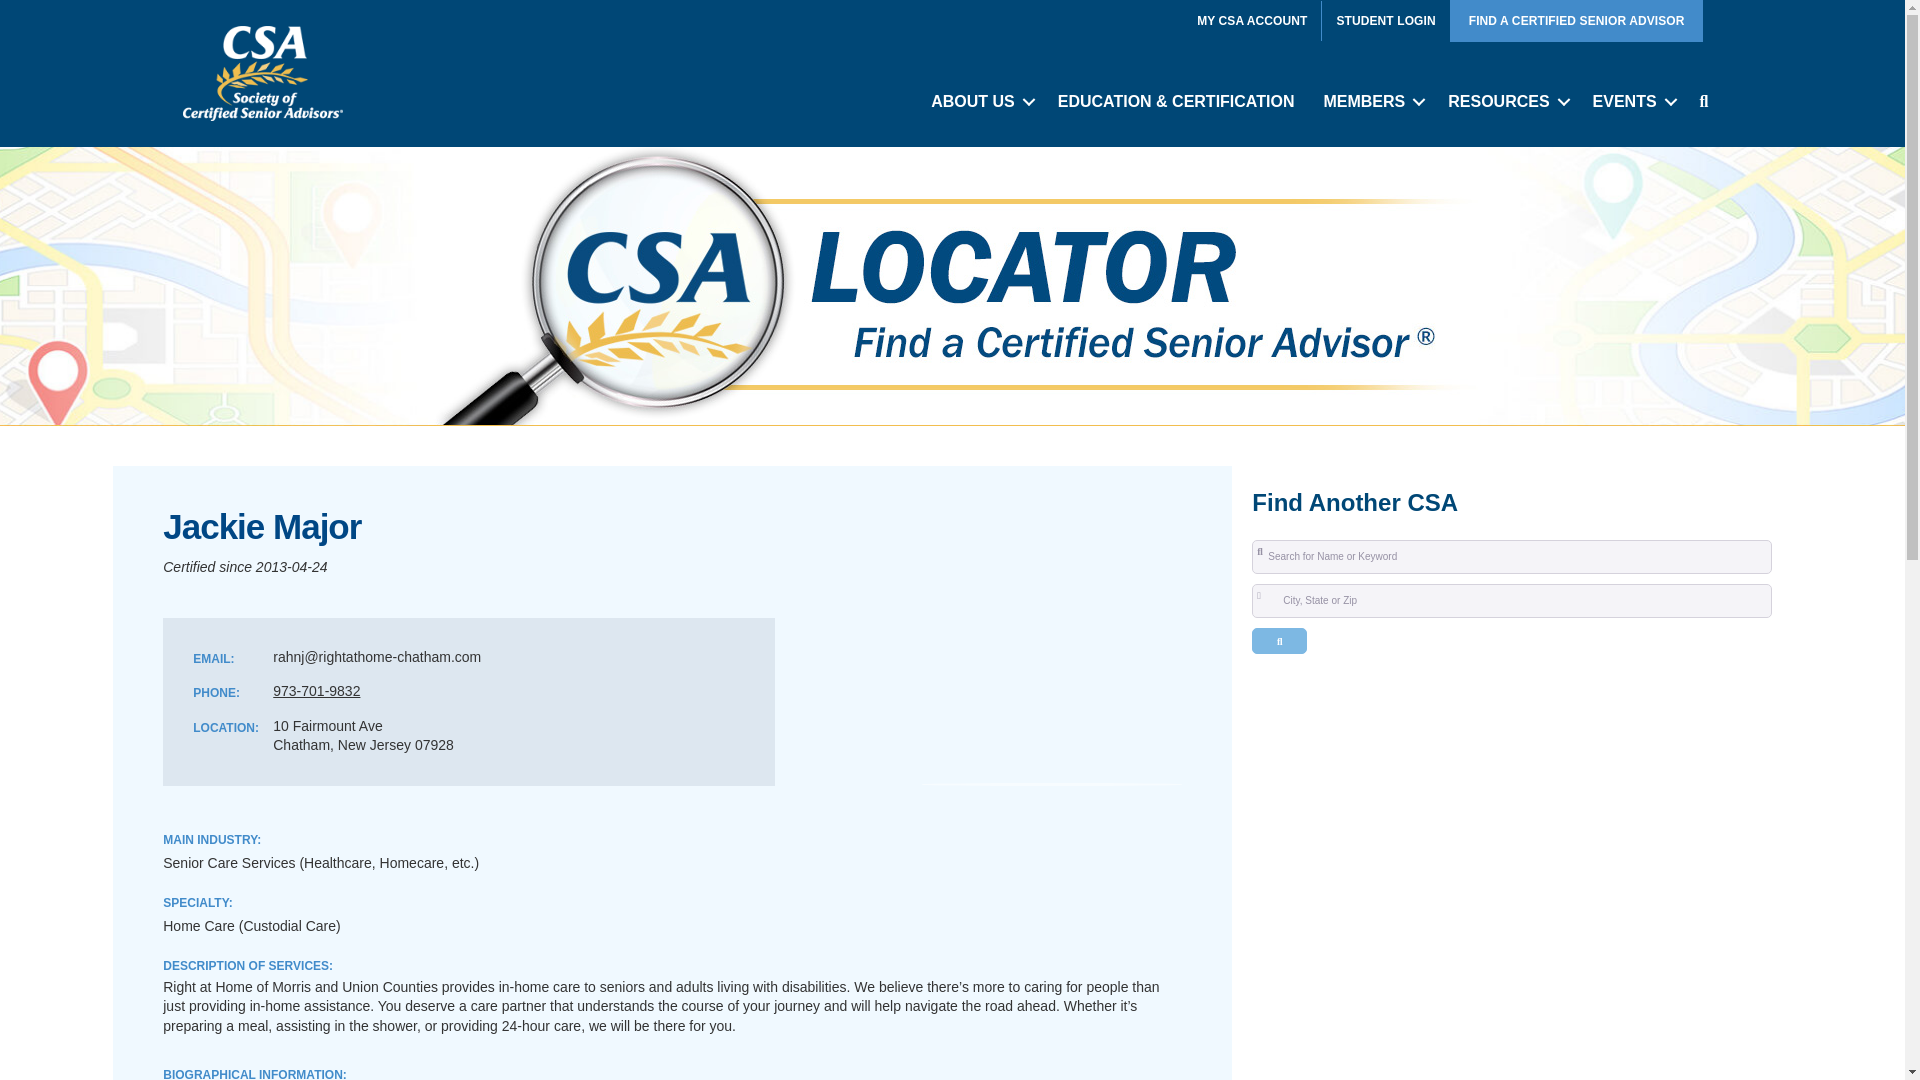 This screenshot has height=1080, width=1920. I want to click on Jackie Major, so click(1052, 784).